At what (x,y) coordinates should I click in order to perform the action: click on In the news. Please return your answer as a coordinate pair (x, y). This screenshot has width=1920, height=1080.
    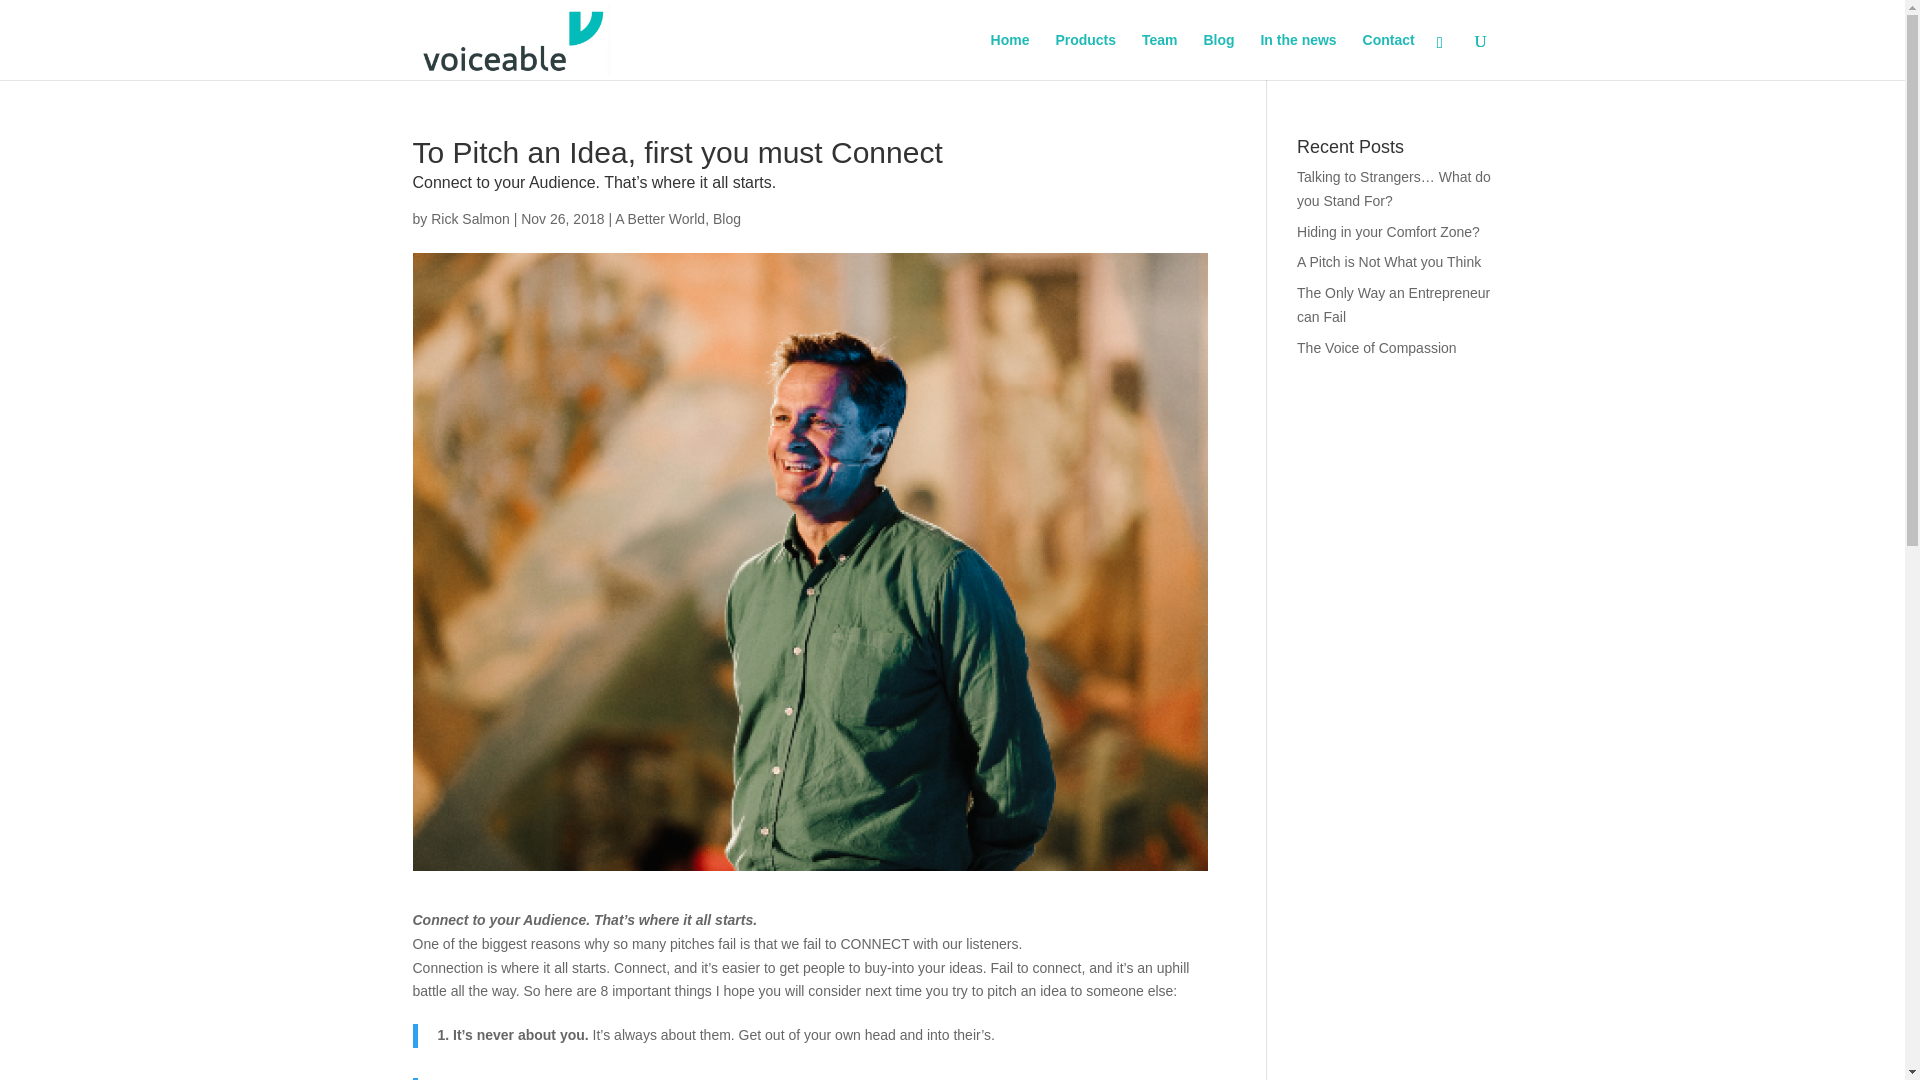
    Looking at the image, I should click on (1298, 56).